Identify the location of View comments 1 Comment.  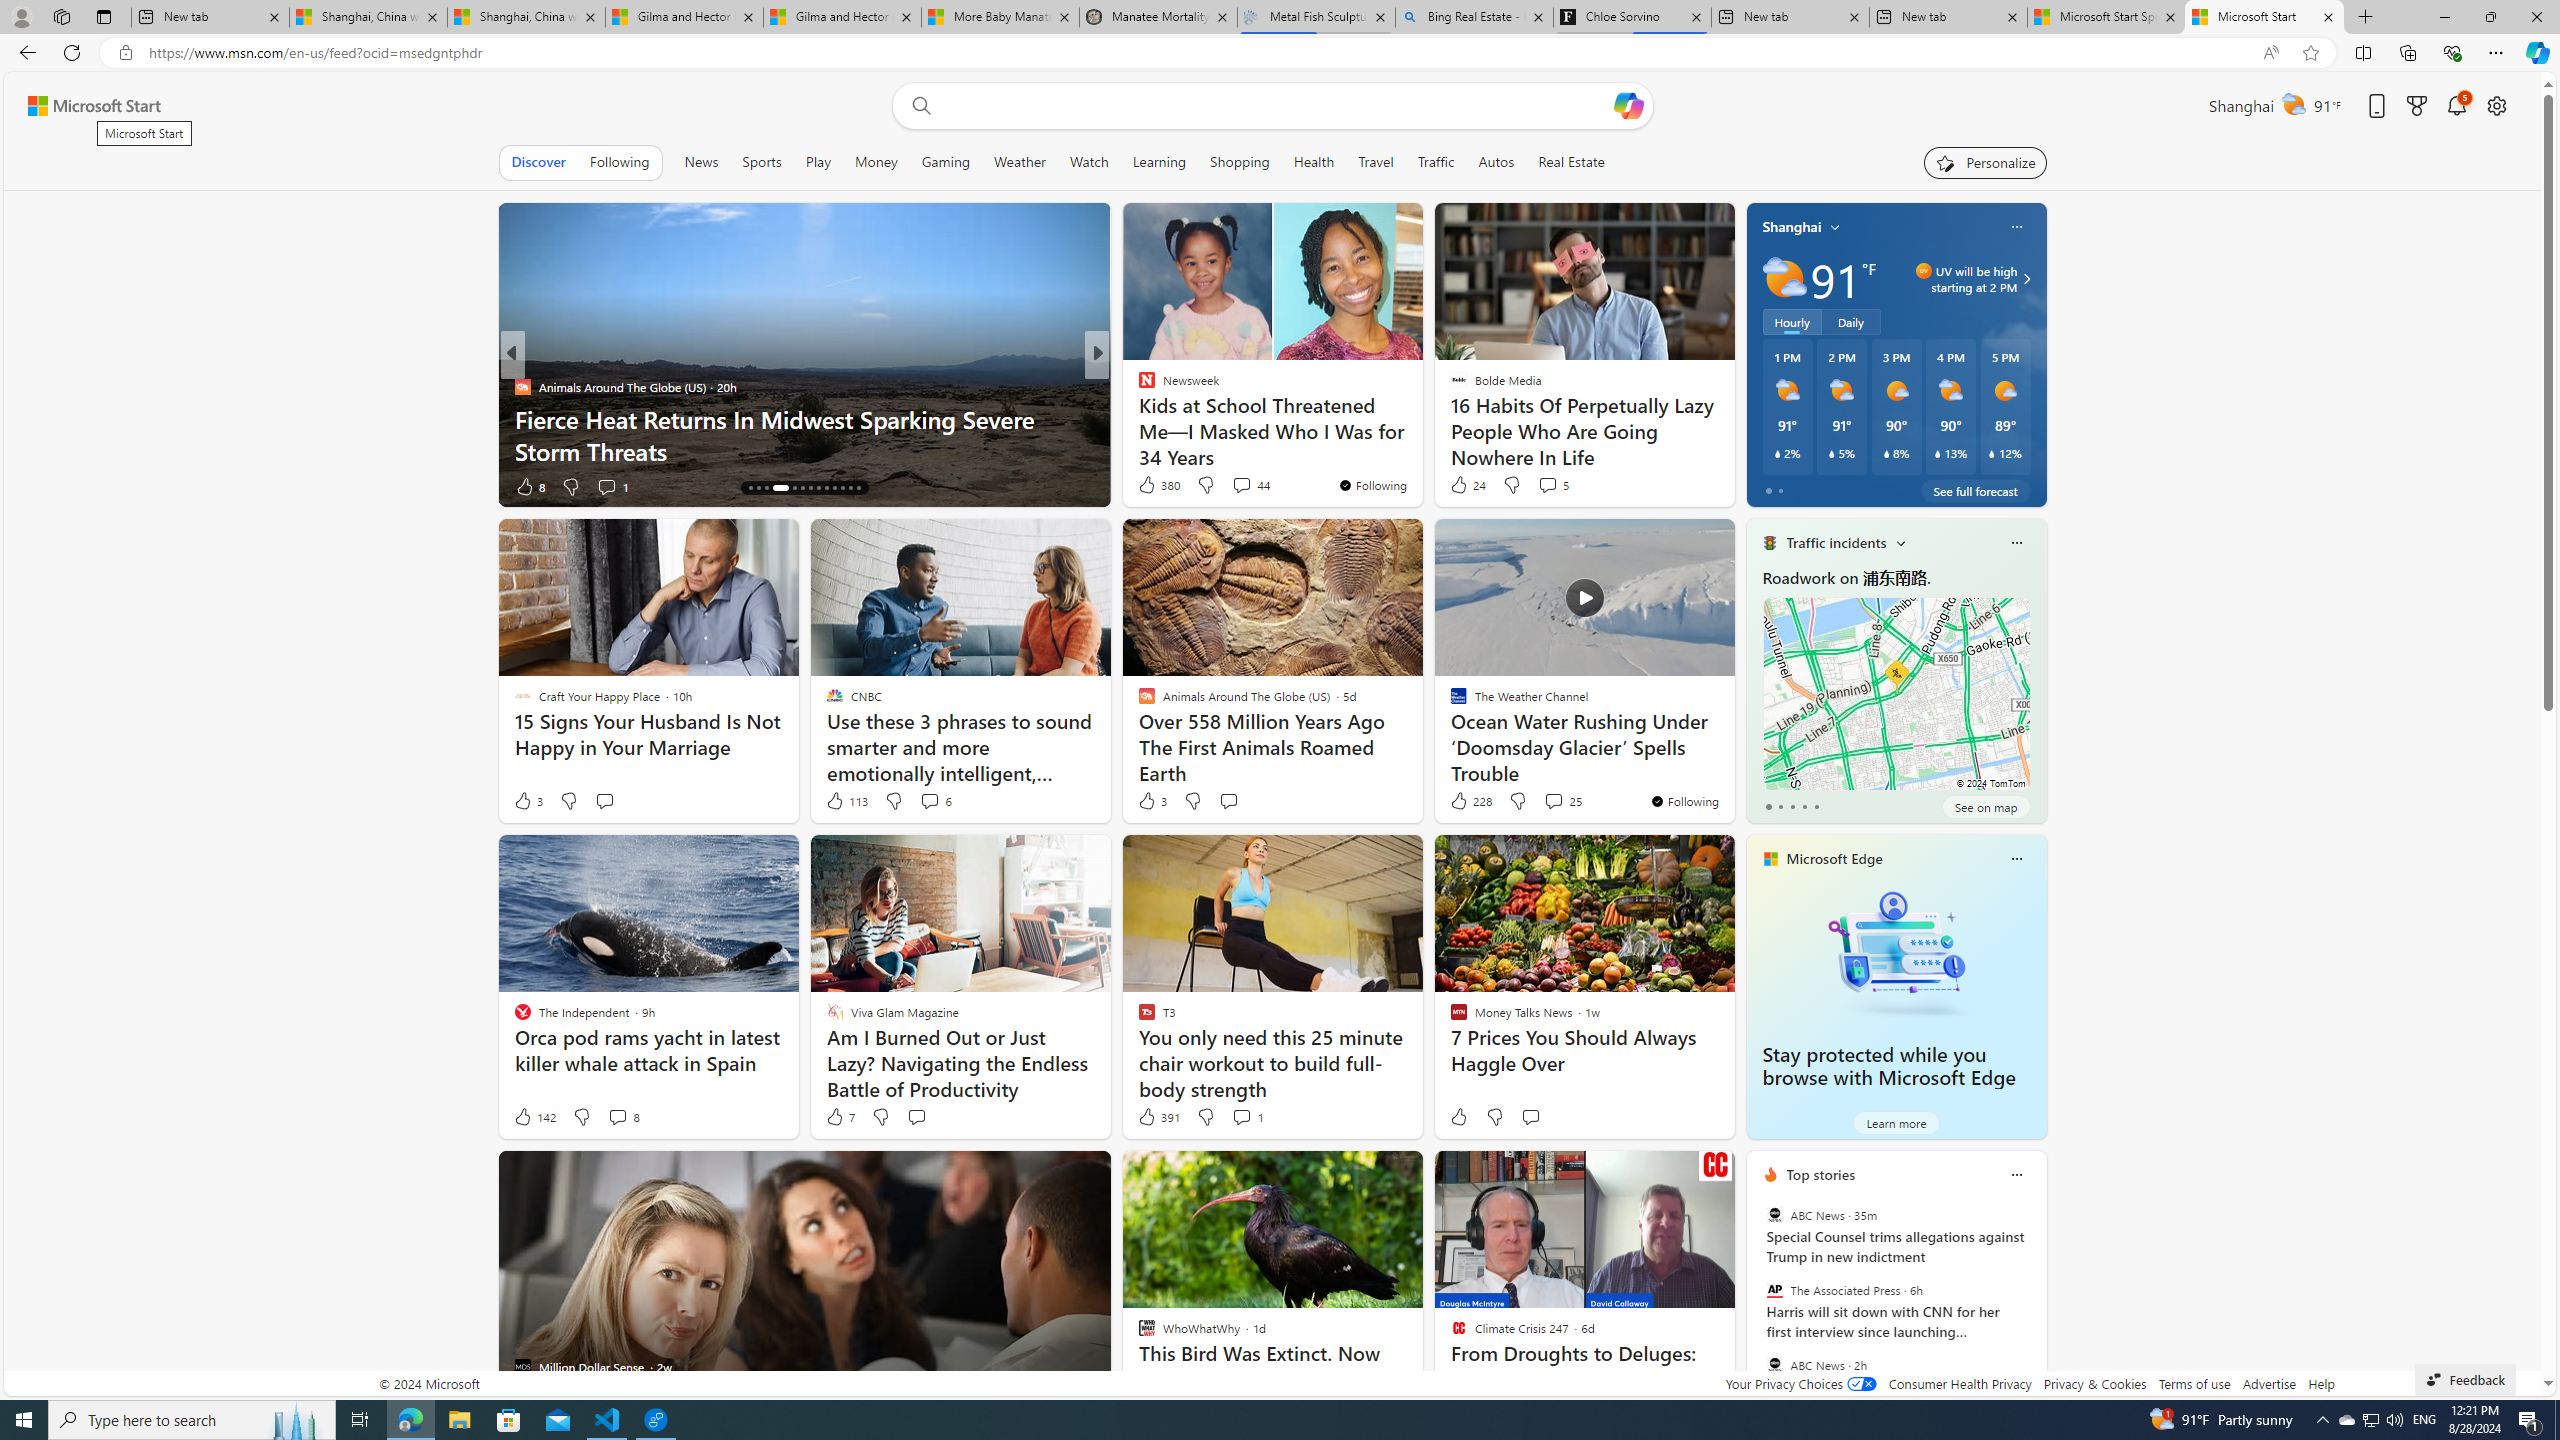
(1241, 1117).